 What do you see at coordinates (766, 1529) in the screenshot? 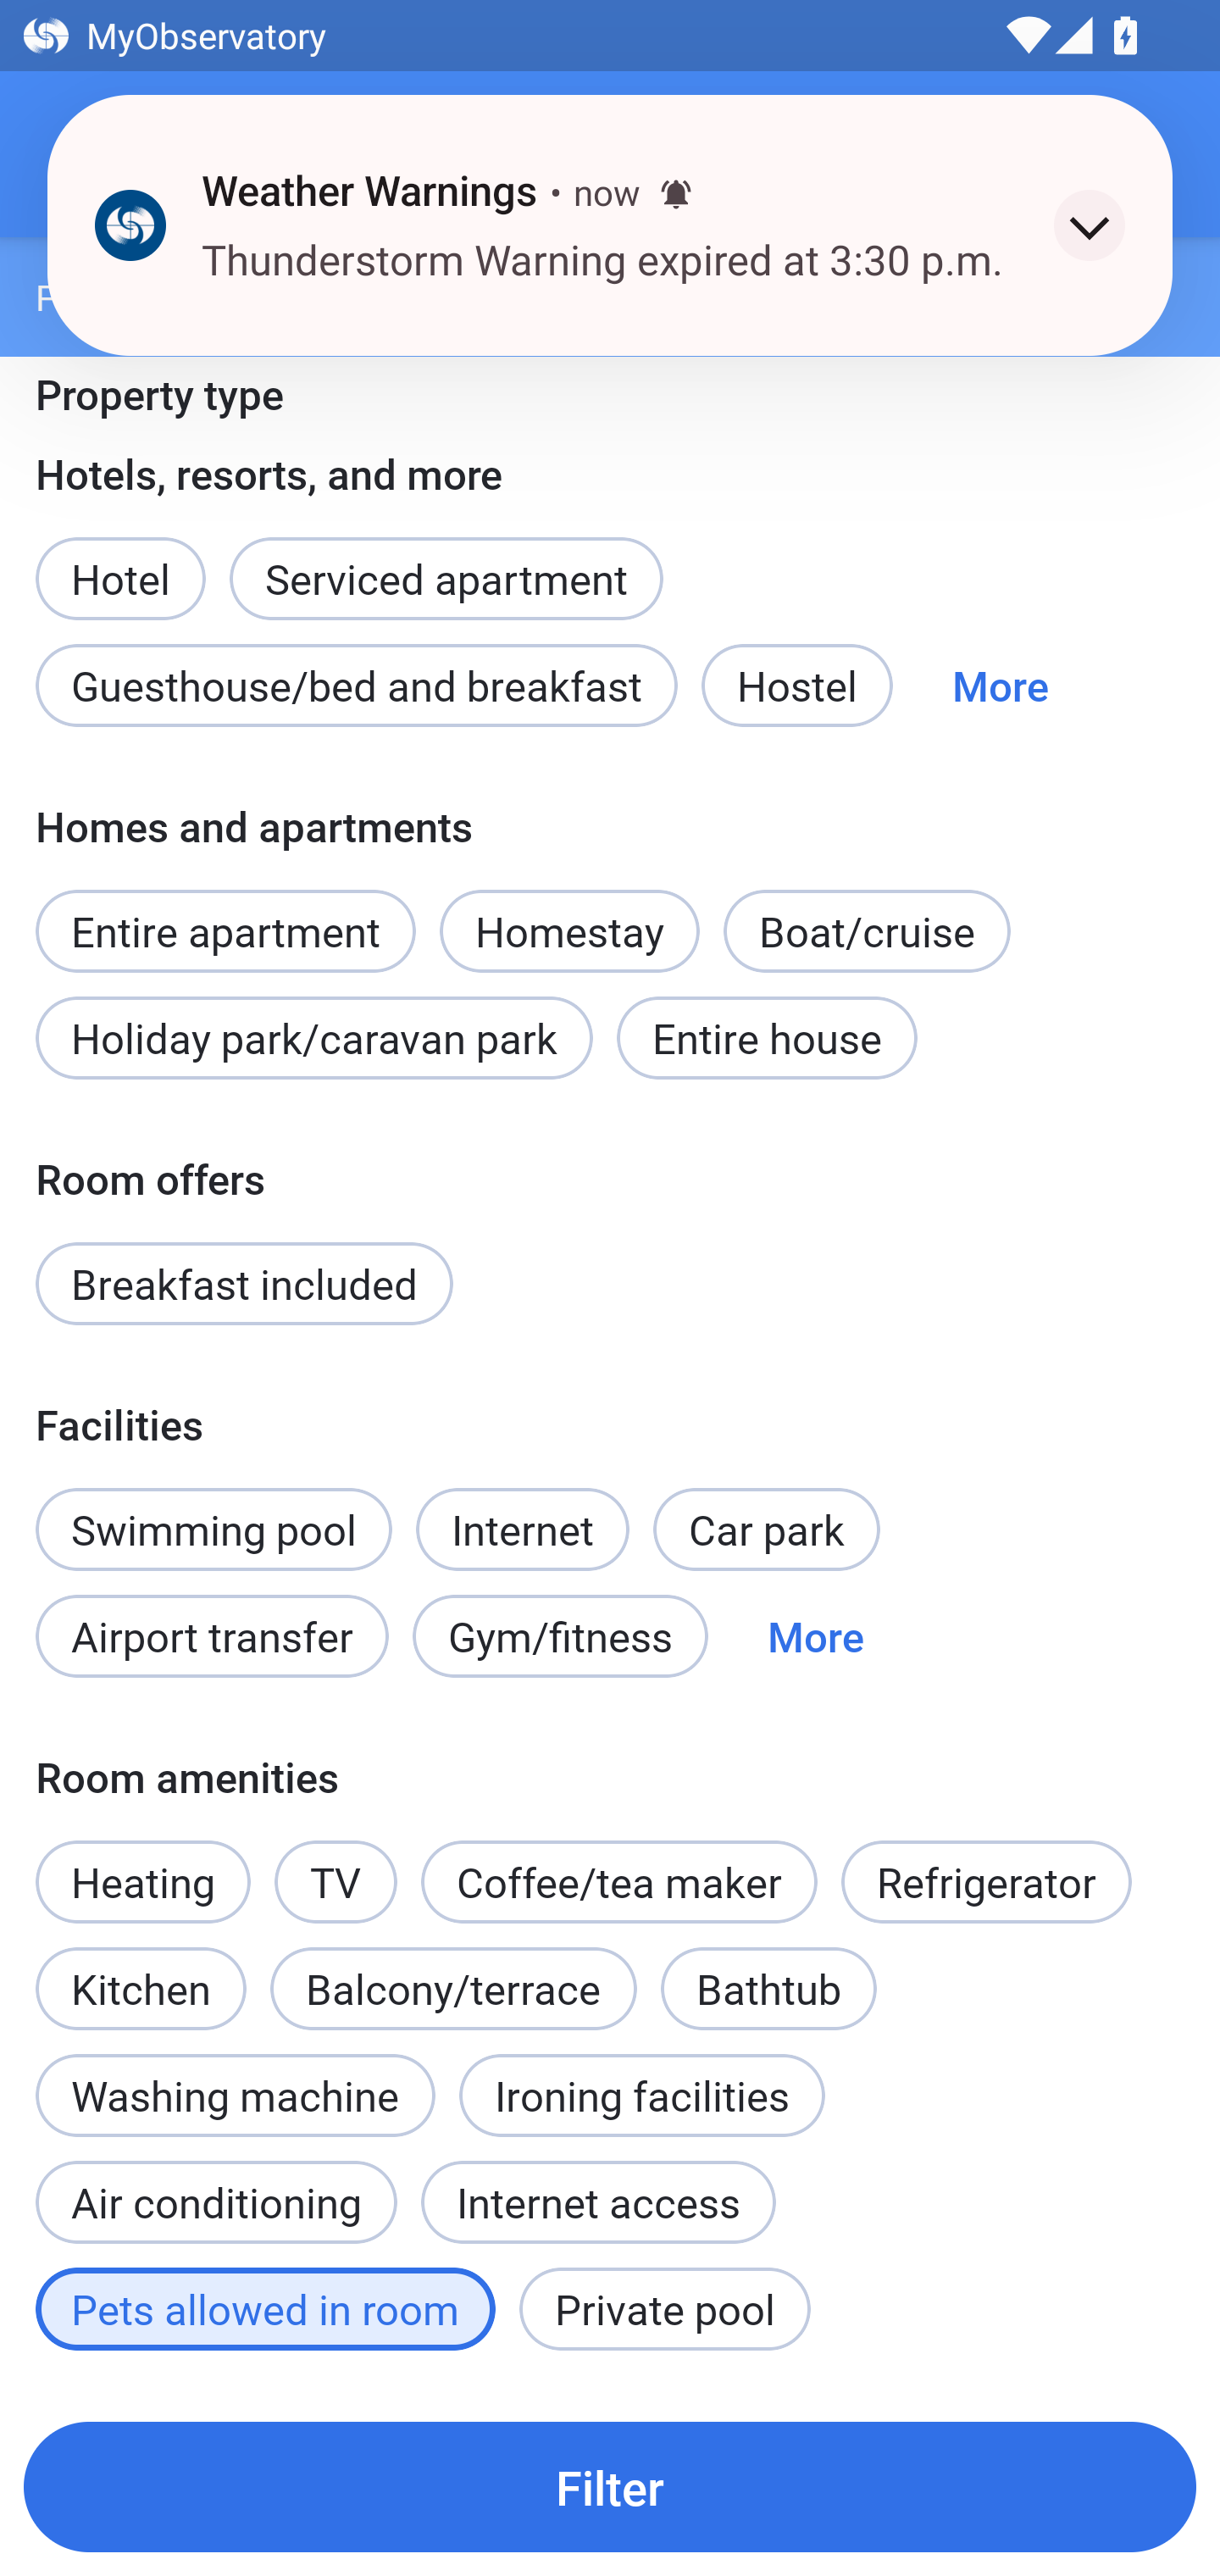
I see `Car park` at bounding box center [766, 1529].